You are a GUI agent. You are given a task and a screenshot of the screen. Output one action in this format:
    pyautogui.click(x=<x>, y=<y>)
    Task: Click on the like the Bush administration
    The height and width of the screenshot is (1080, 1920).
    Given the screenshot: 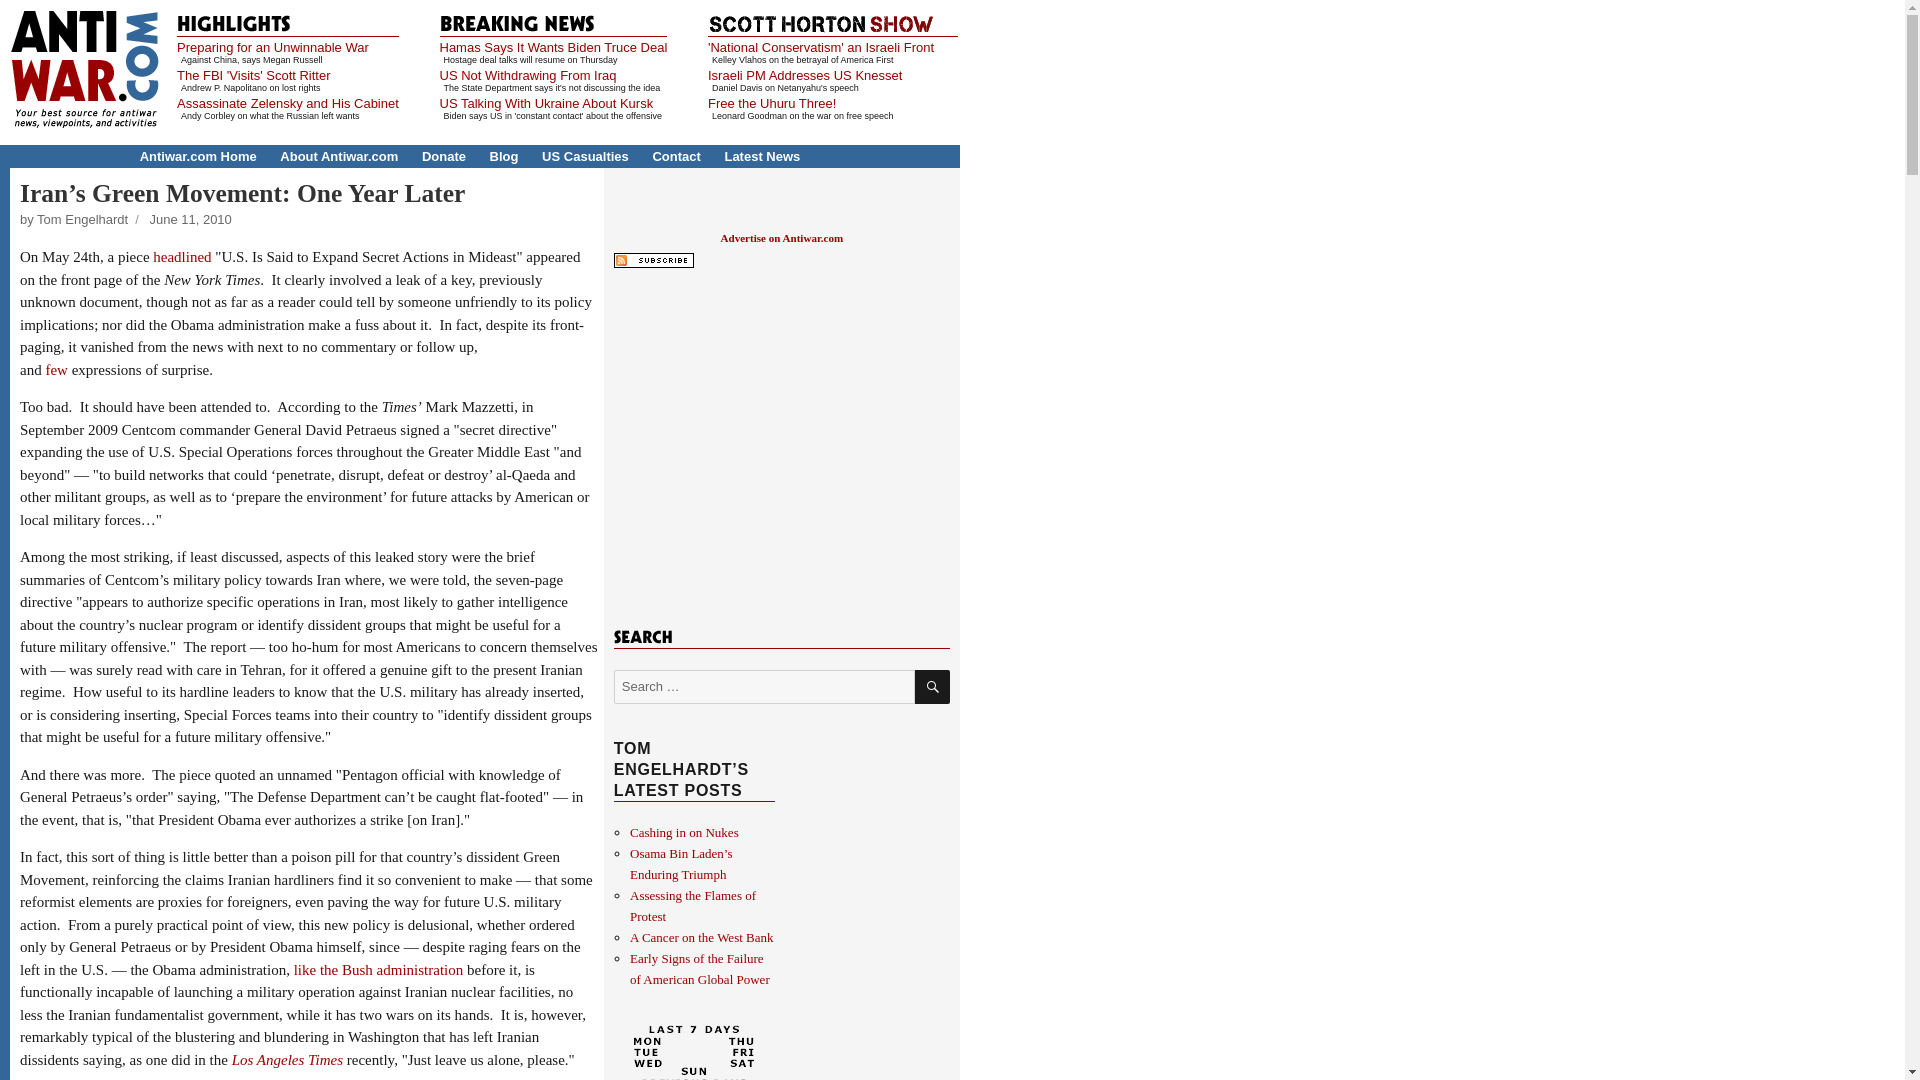 What is the action you would take?
    pyautogui.click(x=378, y=970)
    